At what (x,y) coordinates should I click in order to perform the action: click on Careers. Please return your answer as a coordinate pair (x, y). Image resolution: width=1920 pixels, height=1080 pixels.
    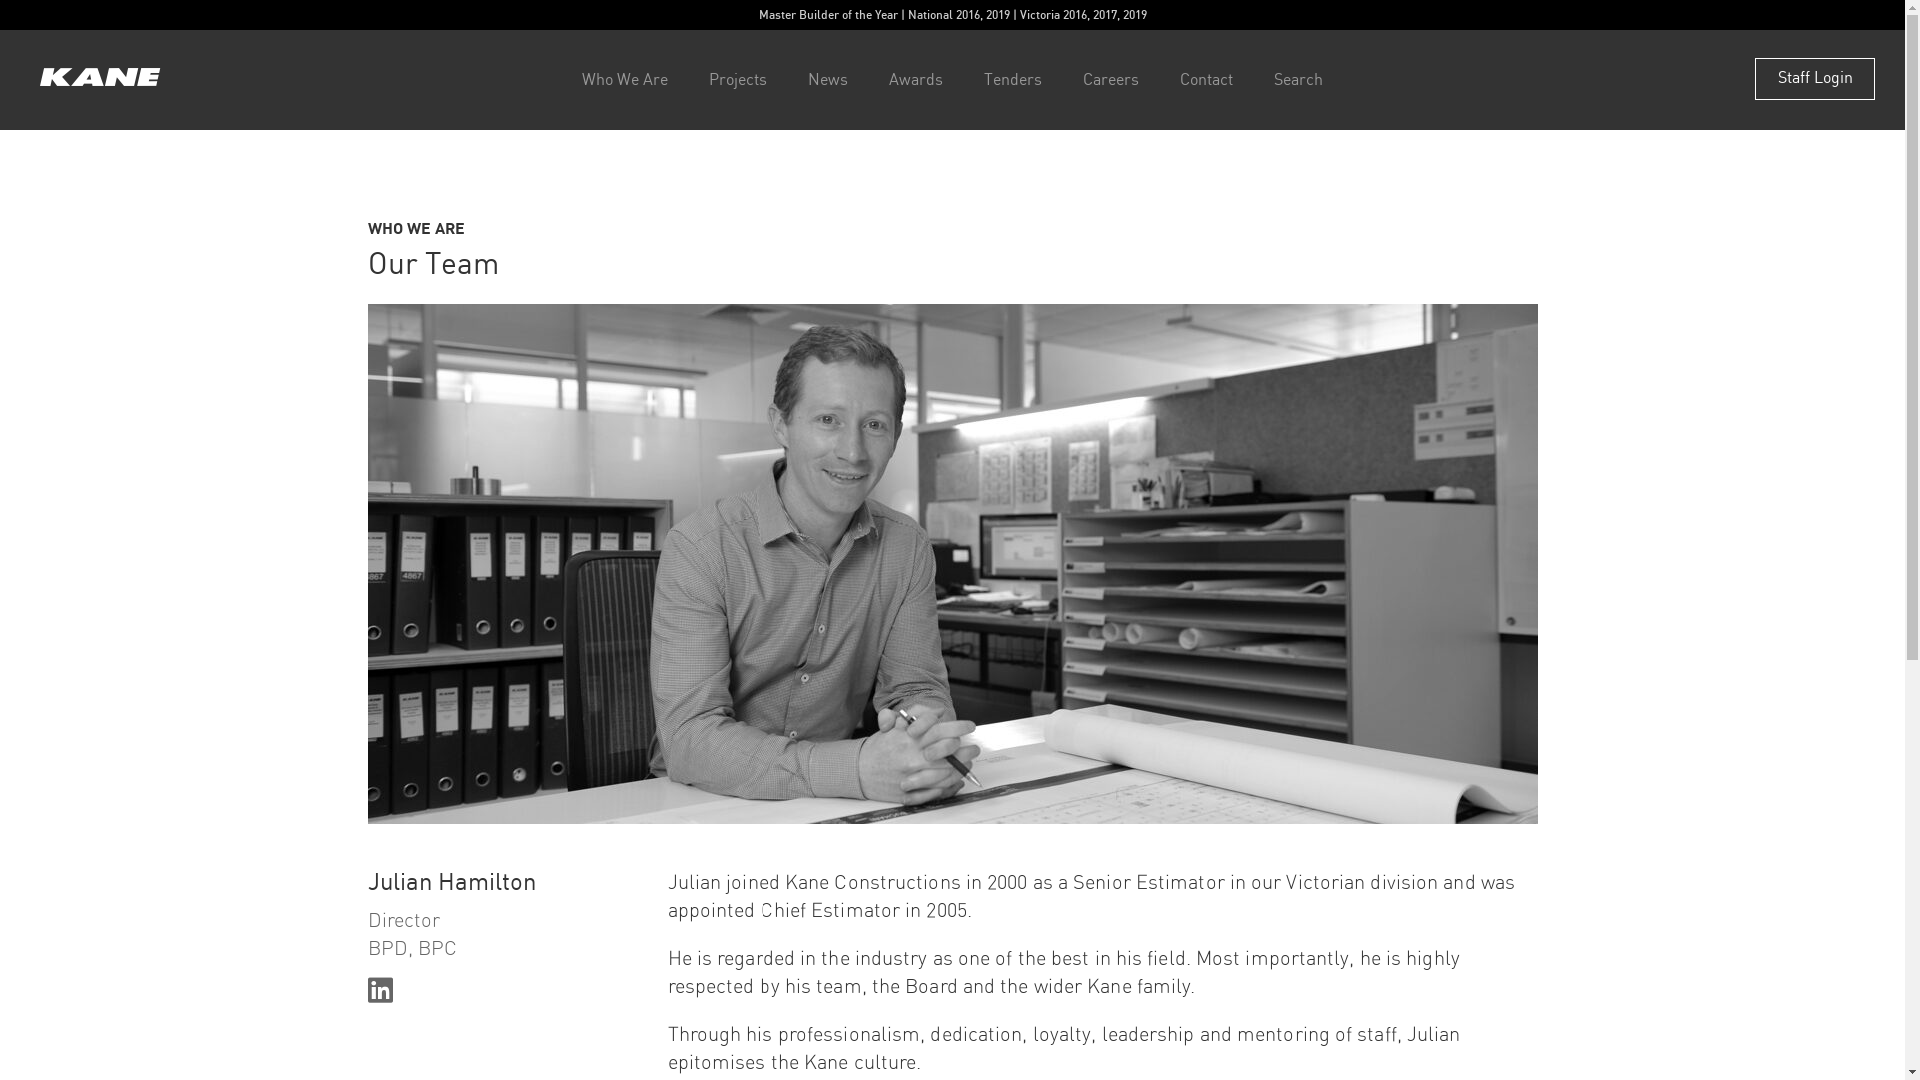
    Looking at the image, I should click on (1111, 80).